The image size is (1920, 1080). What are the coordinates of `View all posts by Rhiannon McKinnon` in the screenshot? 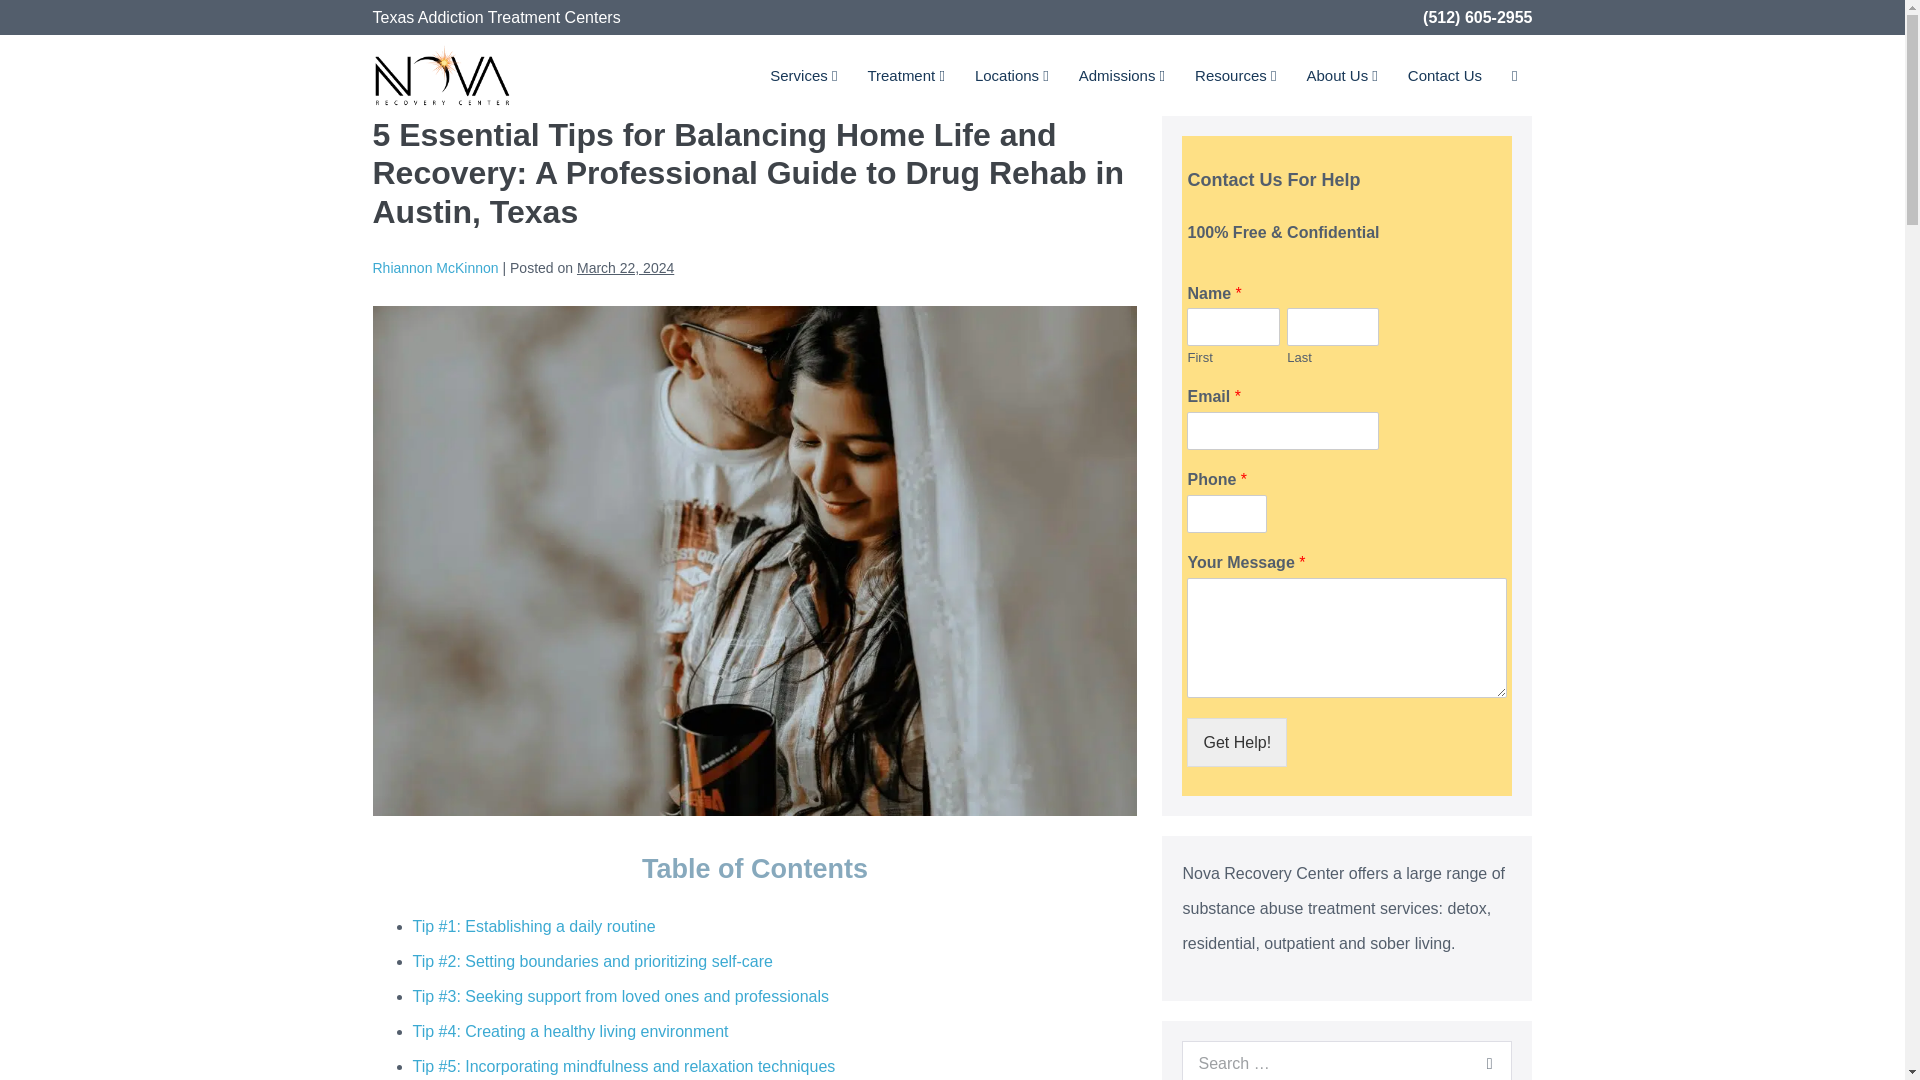 It's located at (434, 268).